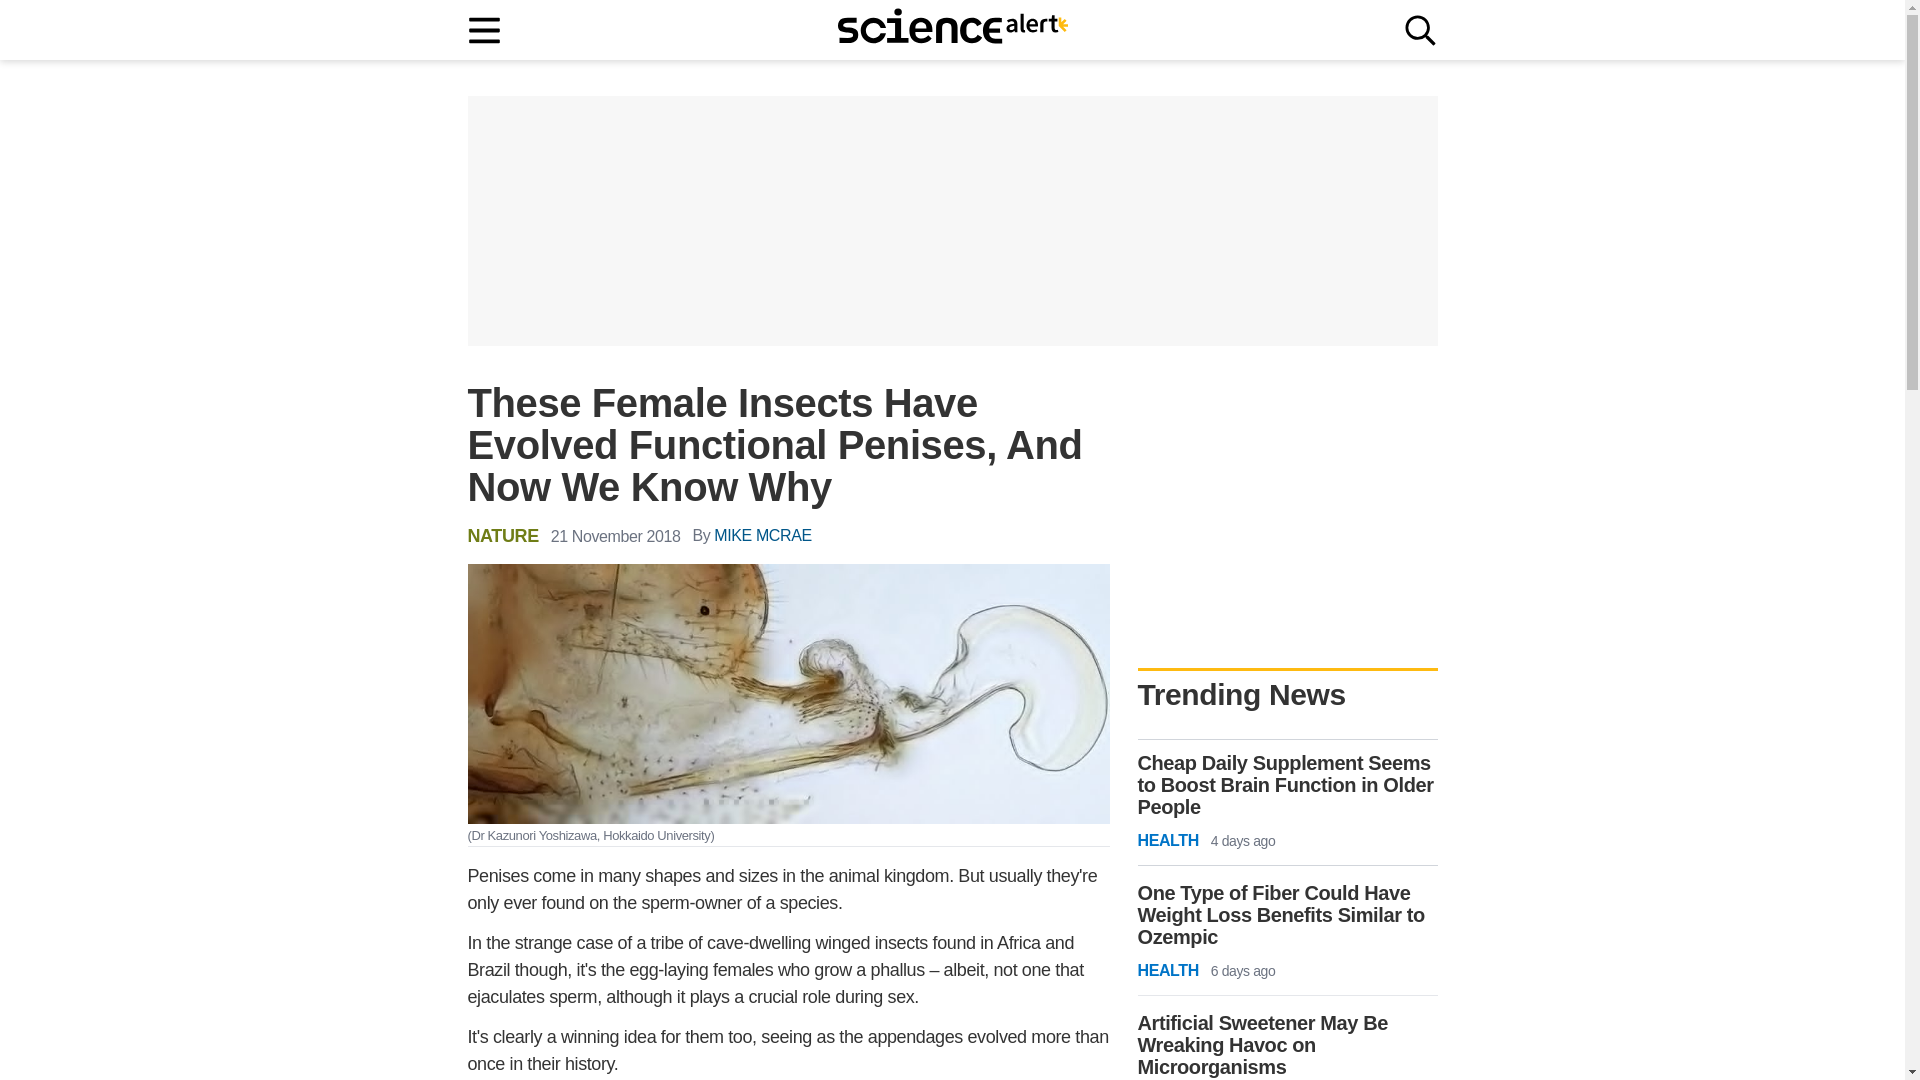 The height and width of the screenshot is (1080, 1920). I want to click on NATURE, so click(504, 535).